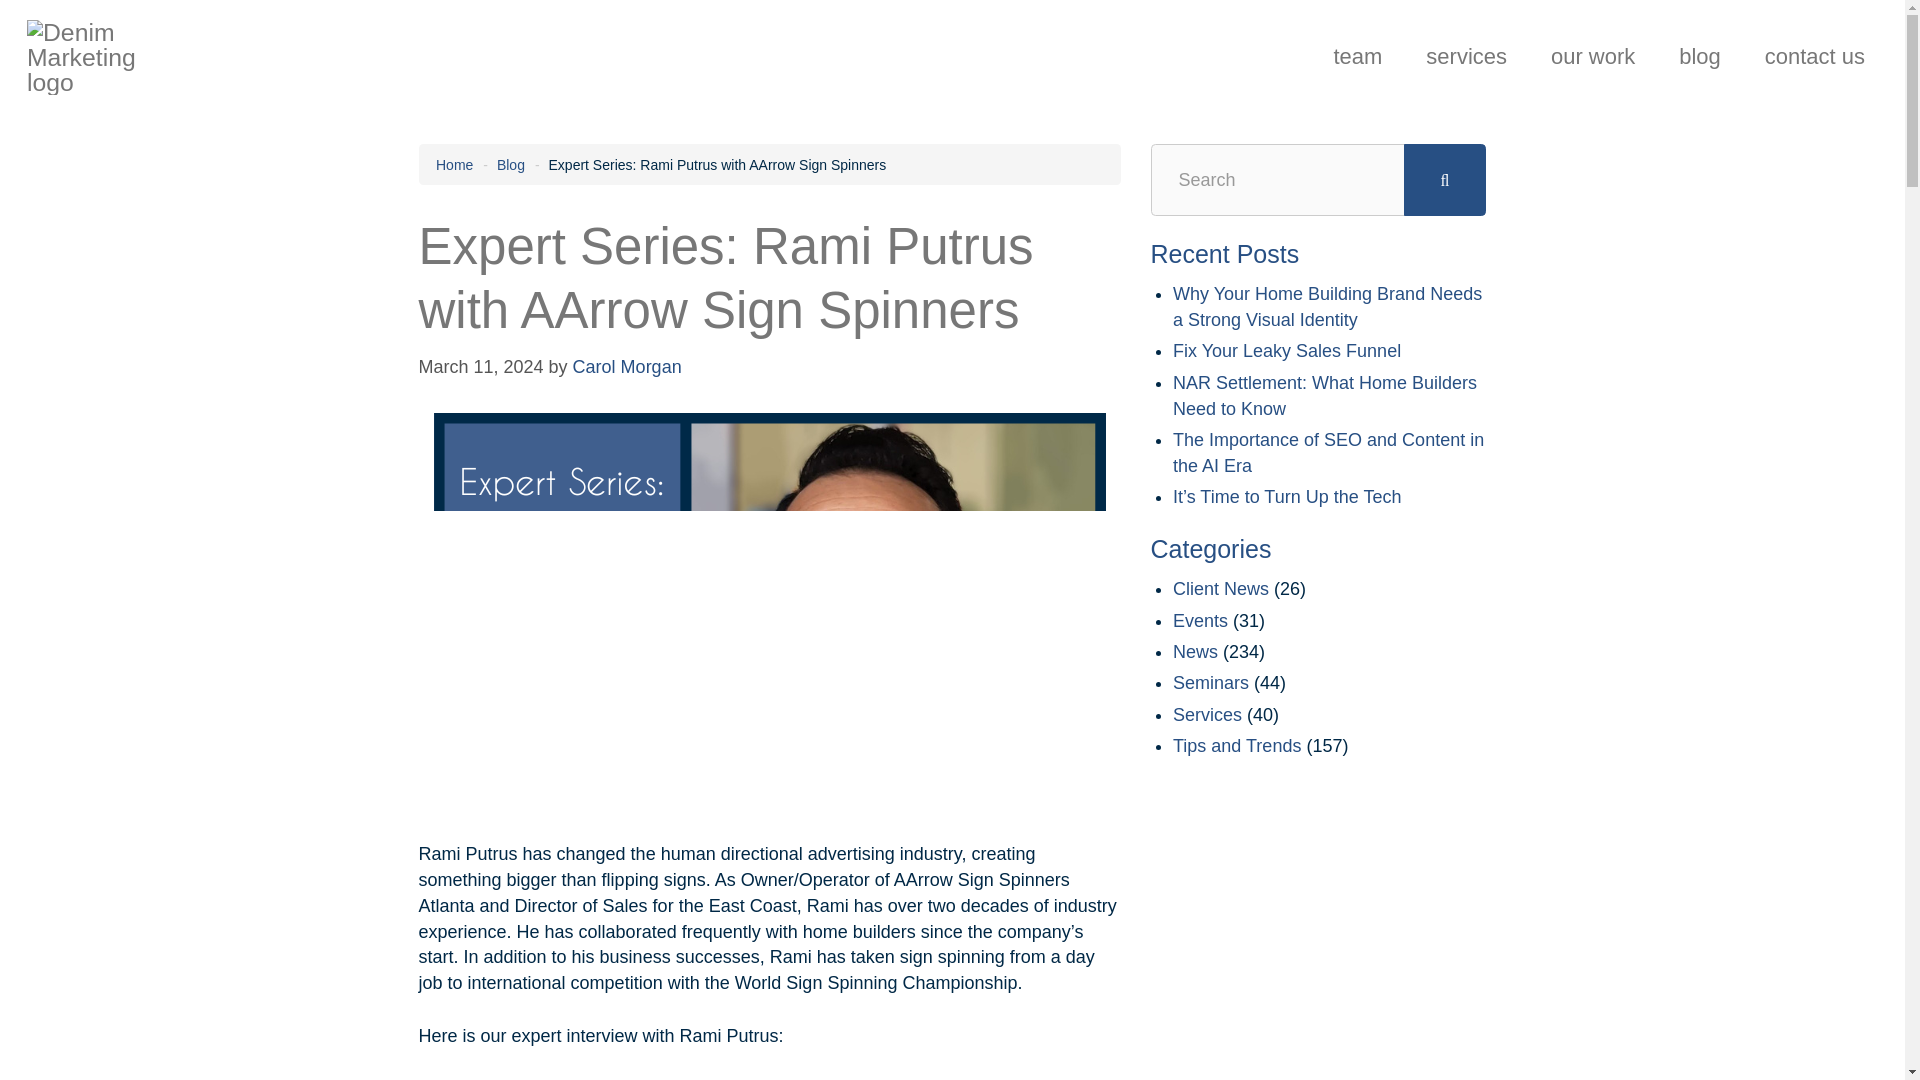 The width and height of the screenshot is (1920, 1080). What do you see at coordinates (1221, 588) in the screenshot?
I see `Client News` at bounding box center [1221, 588].